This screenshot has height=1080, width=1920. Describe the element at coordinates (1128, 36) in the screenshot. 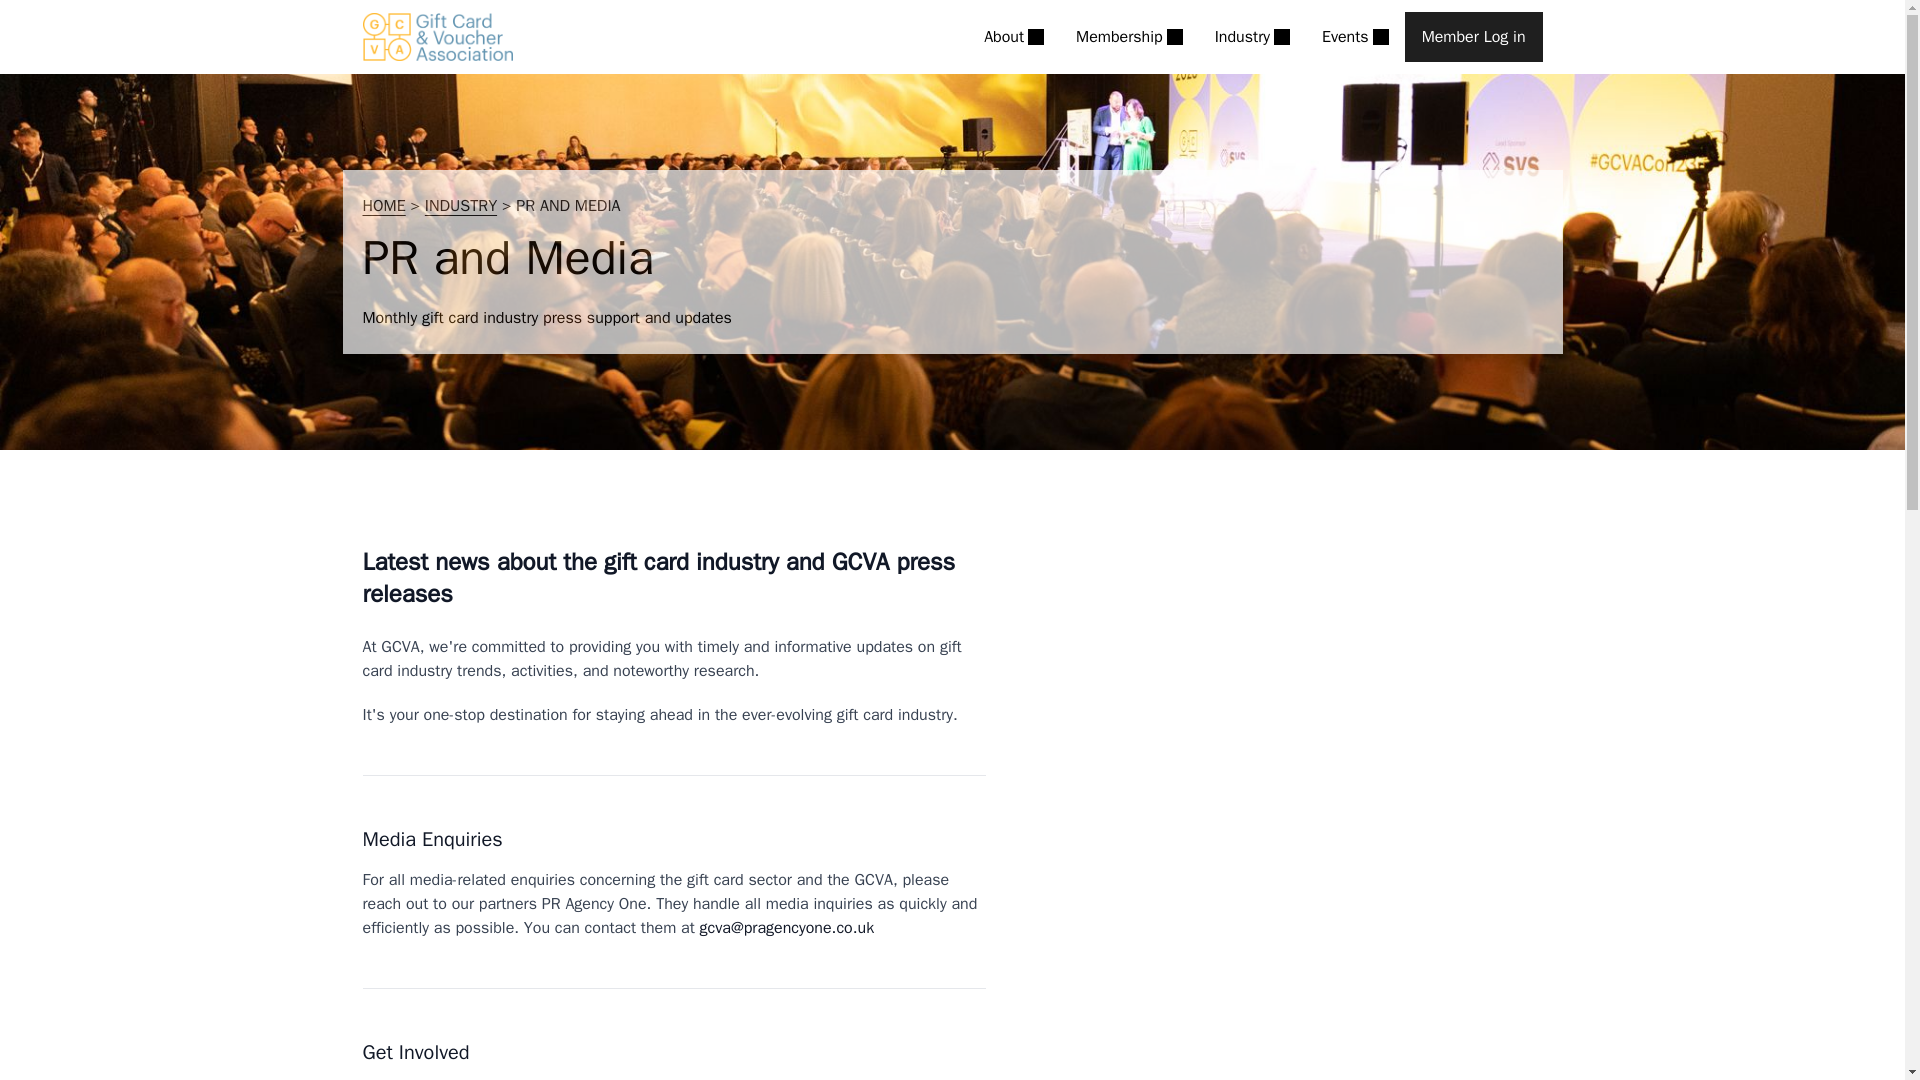

I see `Membership` at that location.